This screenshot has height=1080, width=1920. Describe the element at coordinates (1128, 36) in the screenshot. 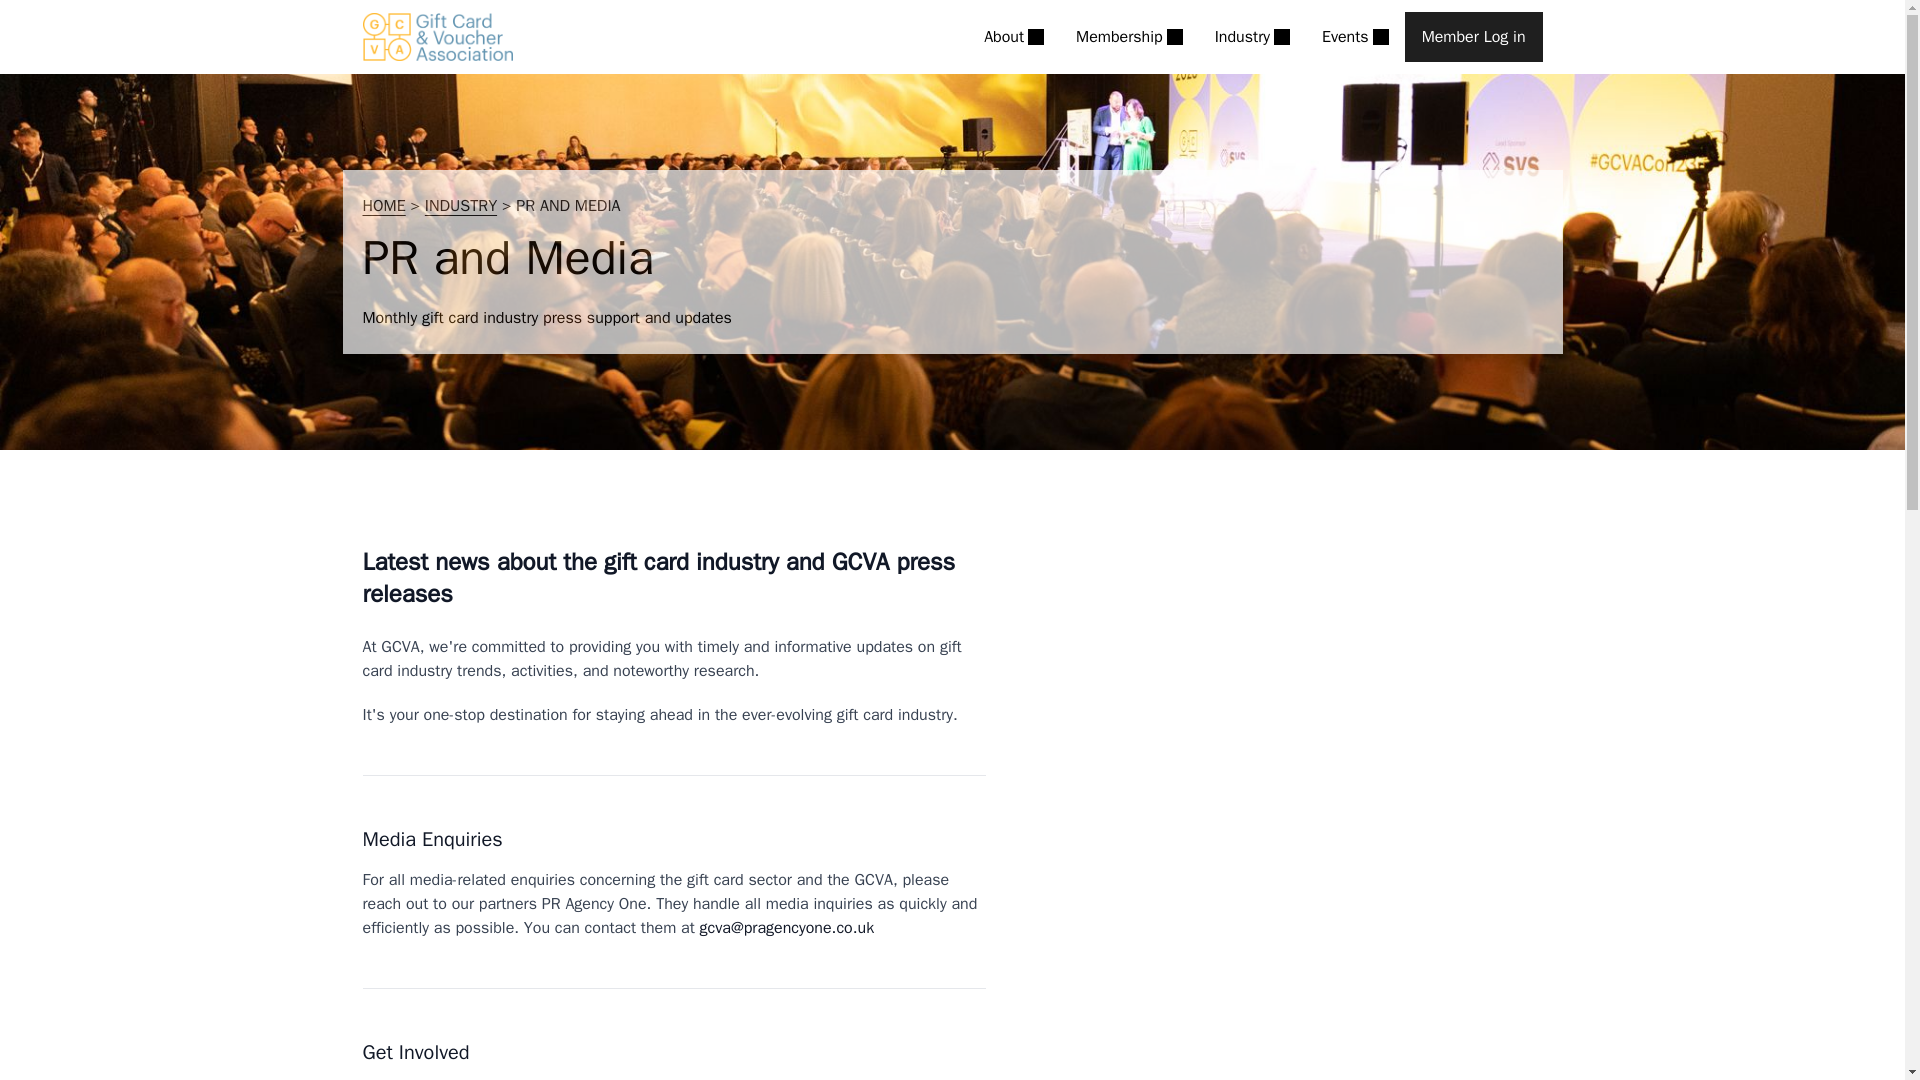

I see `Membership` at that location.